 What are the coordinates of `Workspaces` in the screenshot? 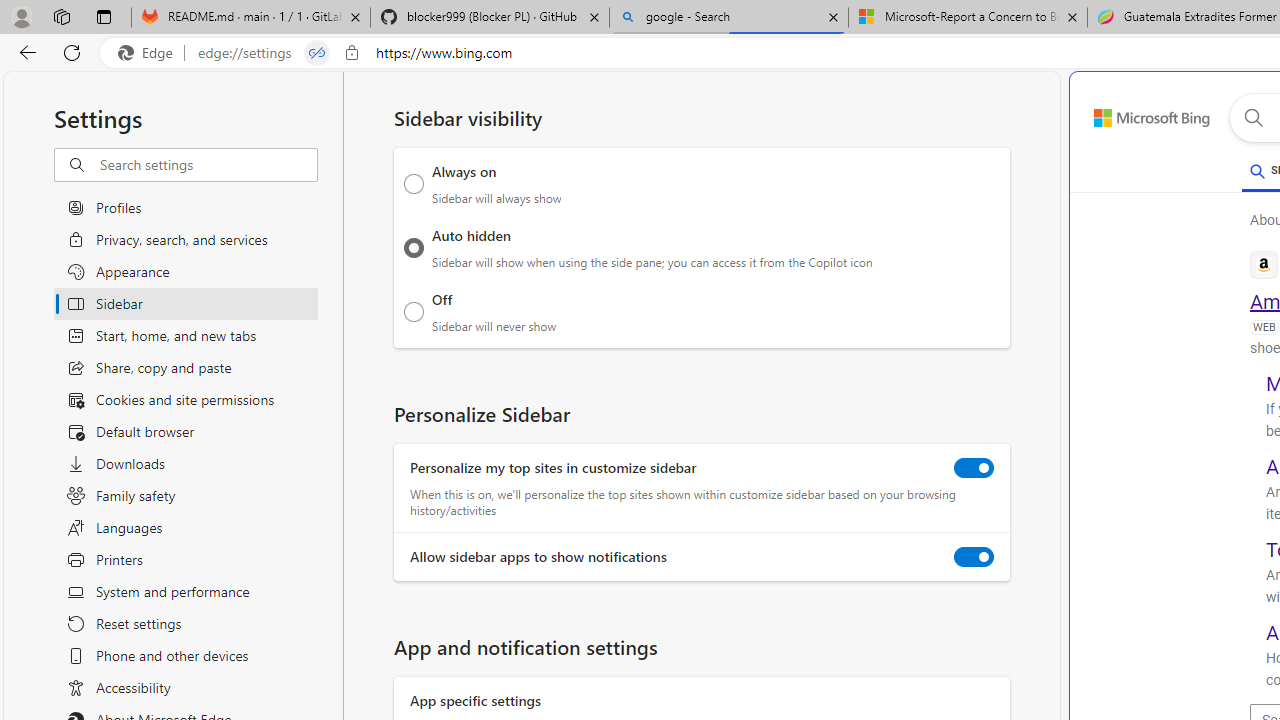 It's located at (61, 16).